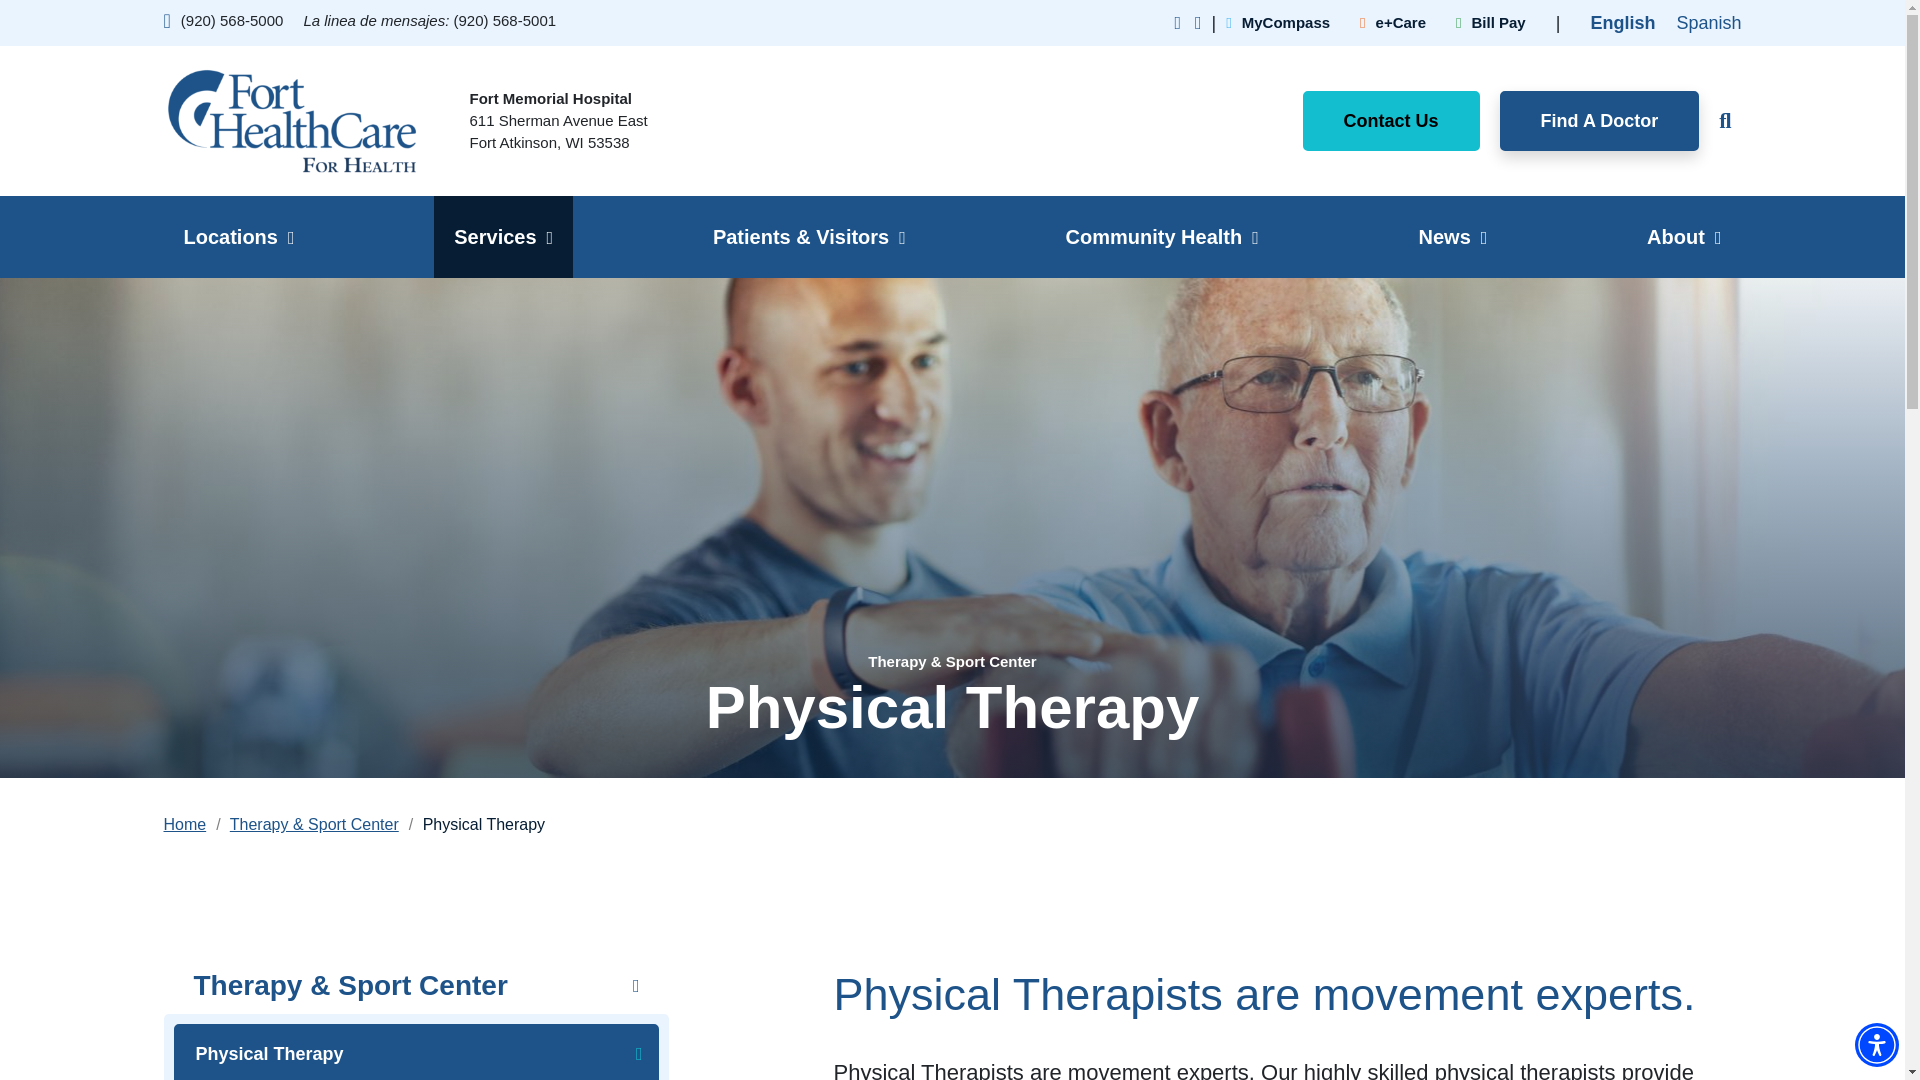  I want to click on Open Global Search, so click(1720, 120).